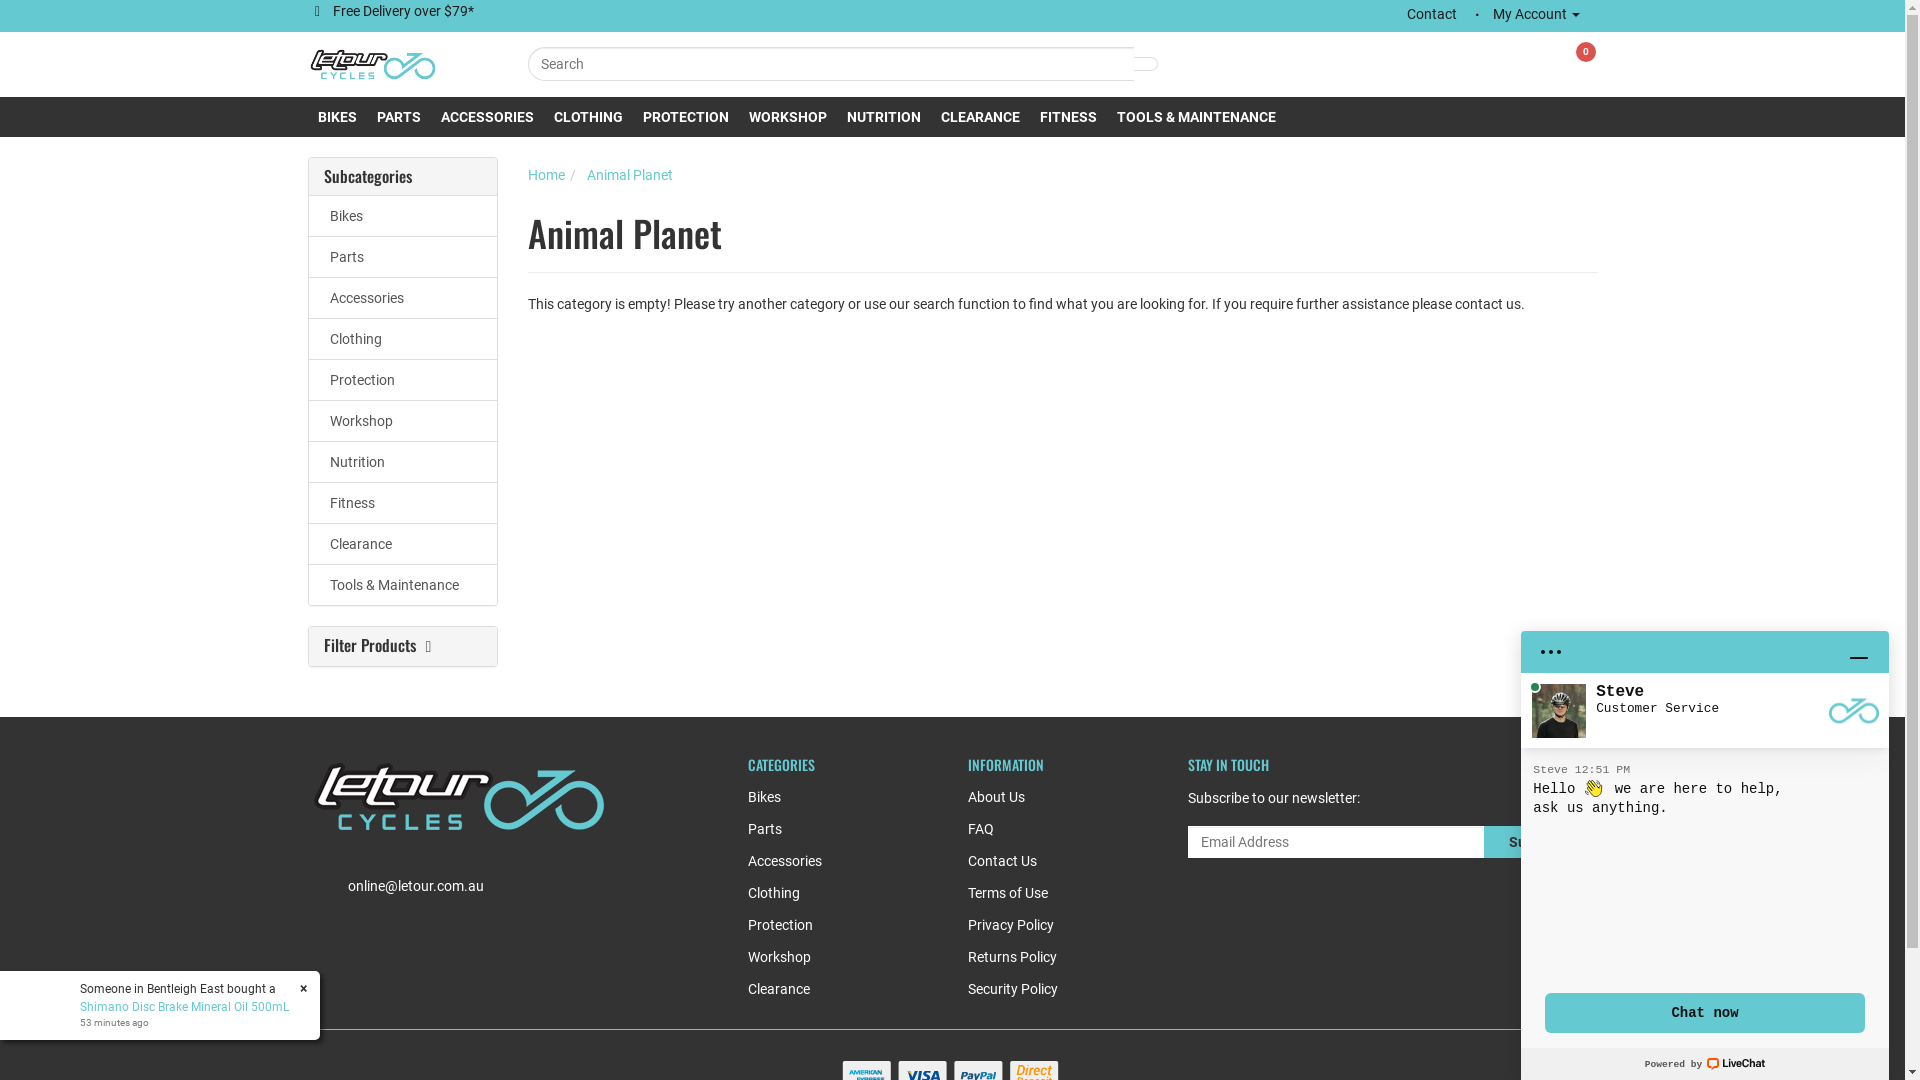 The width and height of the screenshot is (1920, 1080). Describe the element at coordinates (402, 502) in the screenshot. I see `  Fitness` at that location.